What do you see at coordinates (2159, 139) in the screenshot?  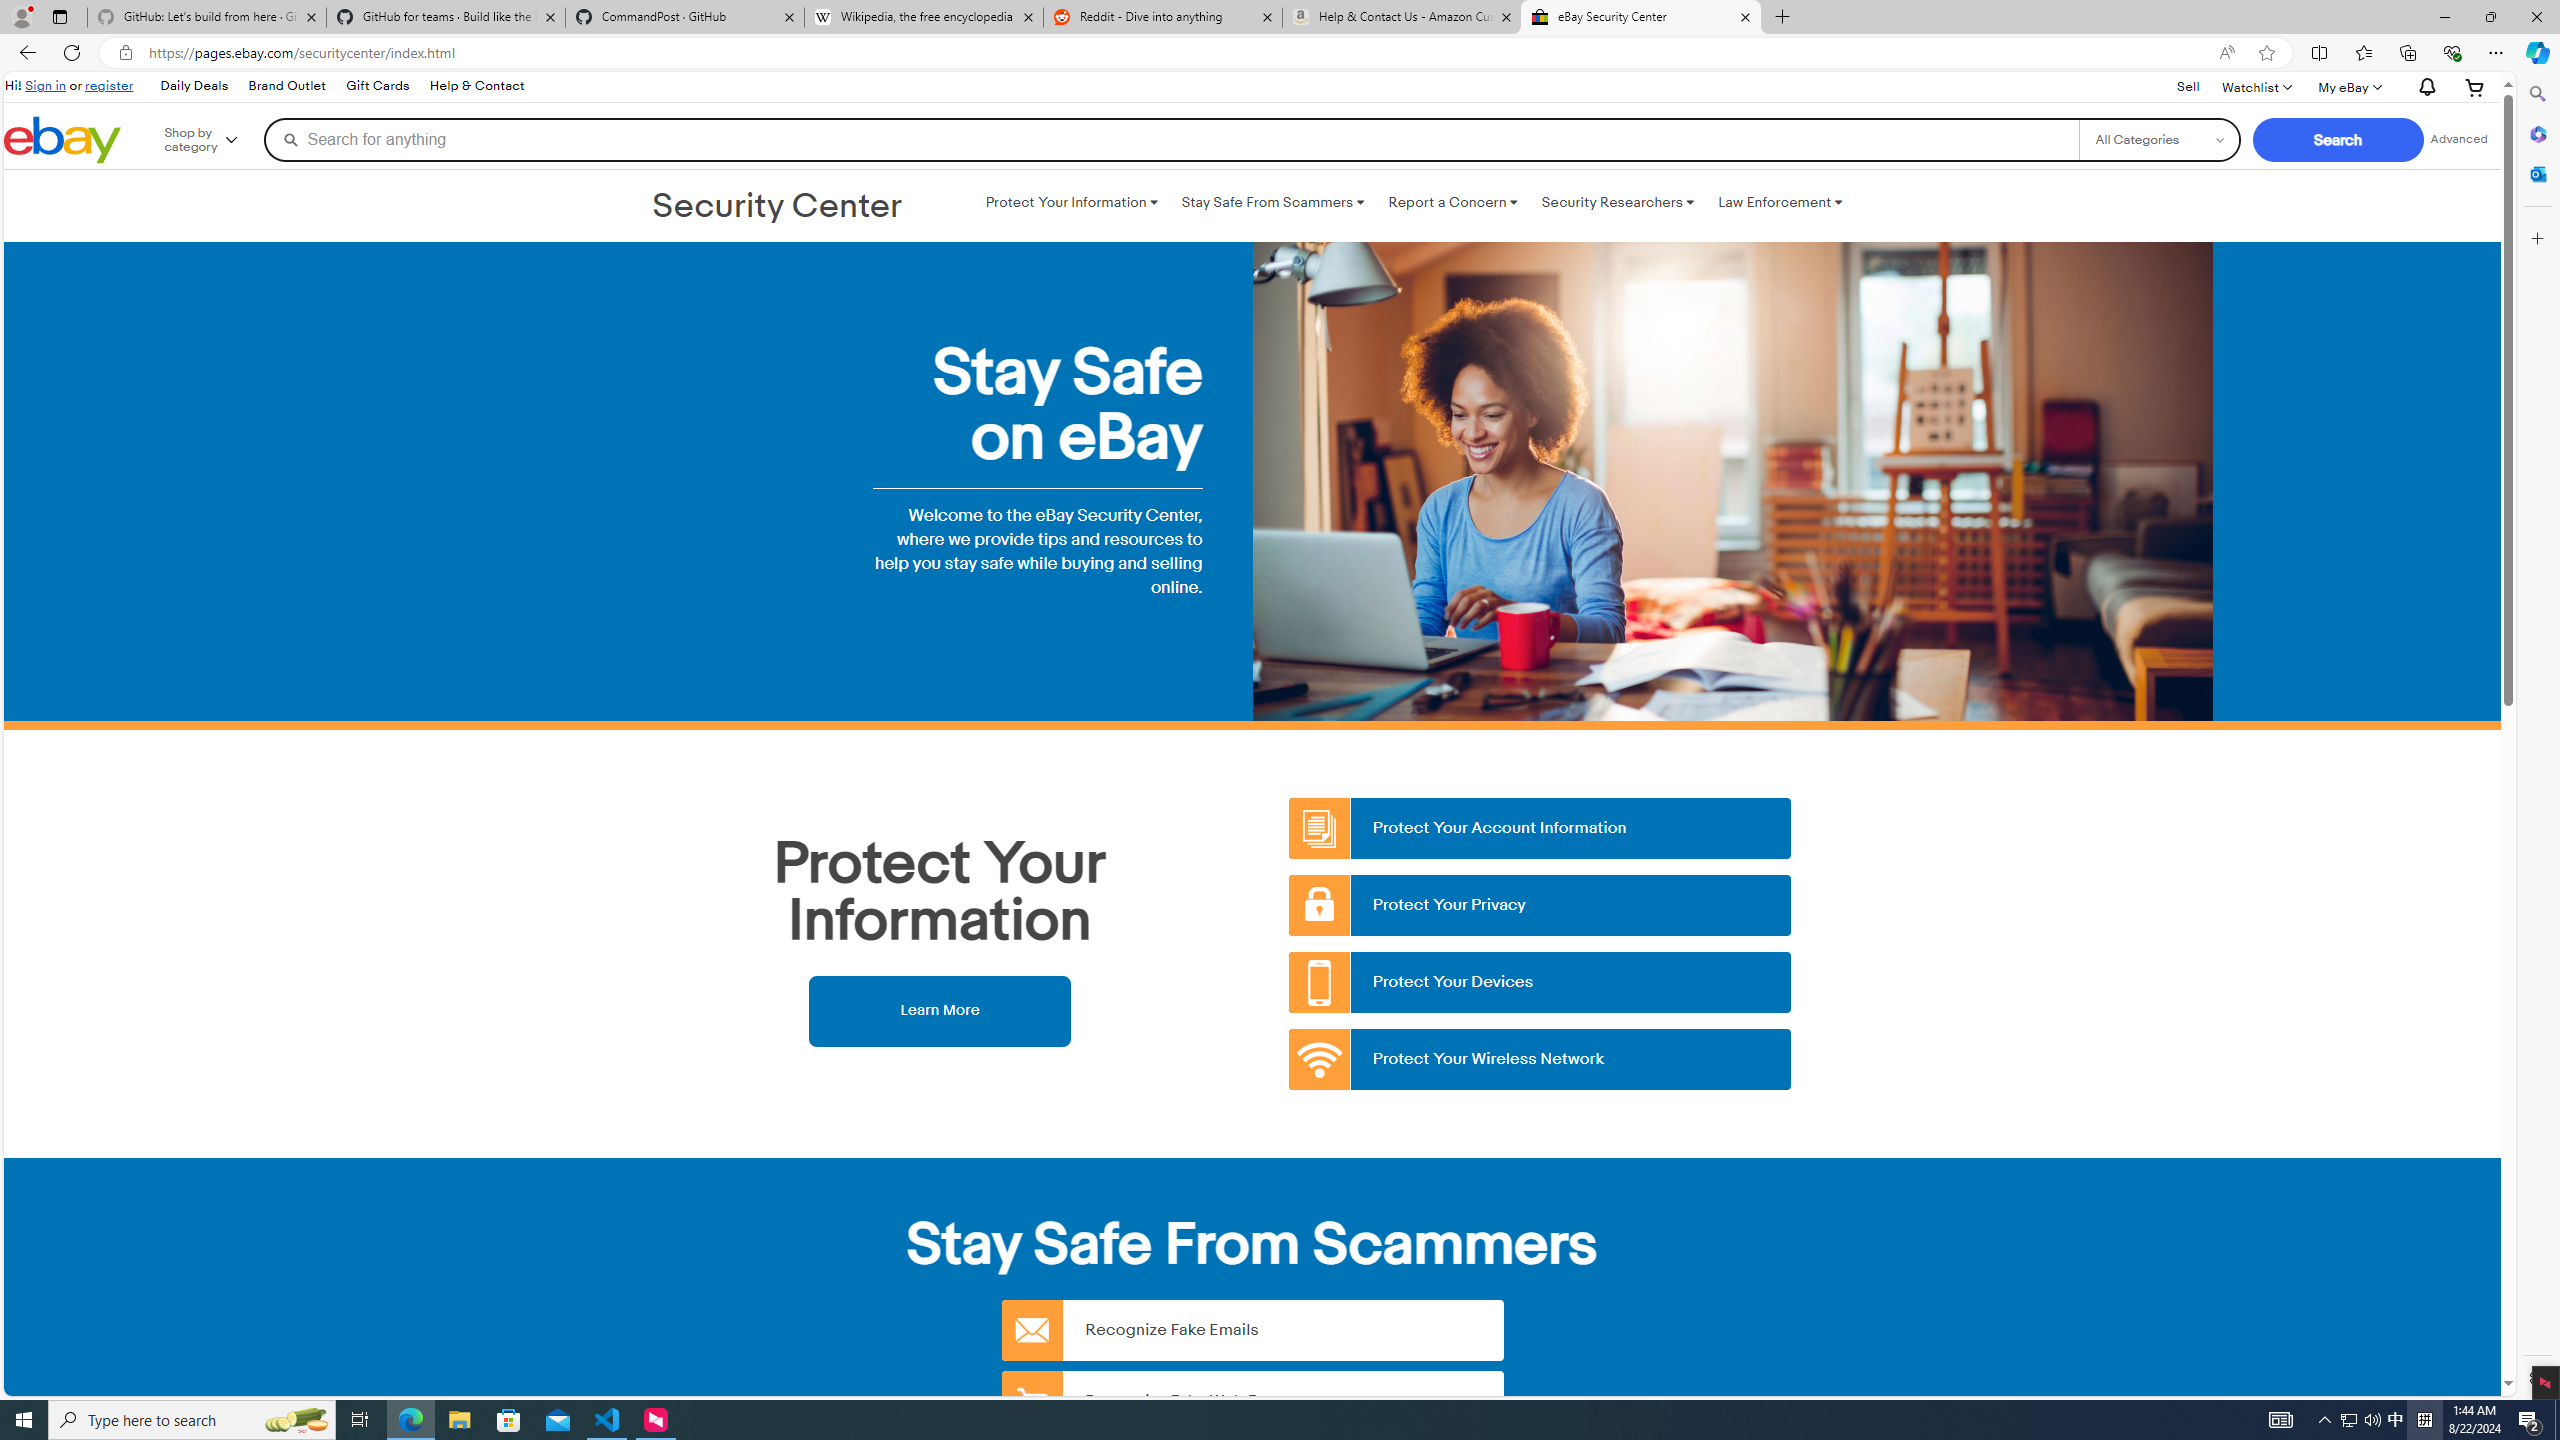 I see `Select a category for search` at bounding box center [2159, 139].